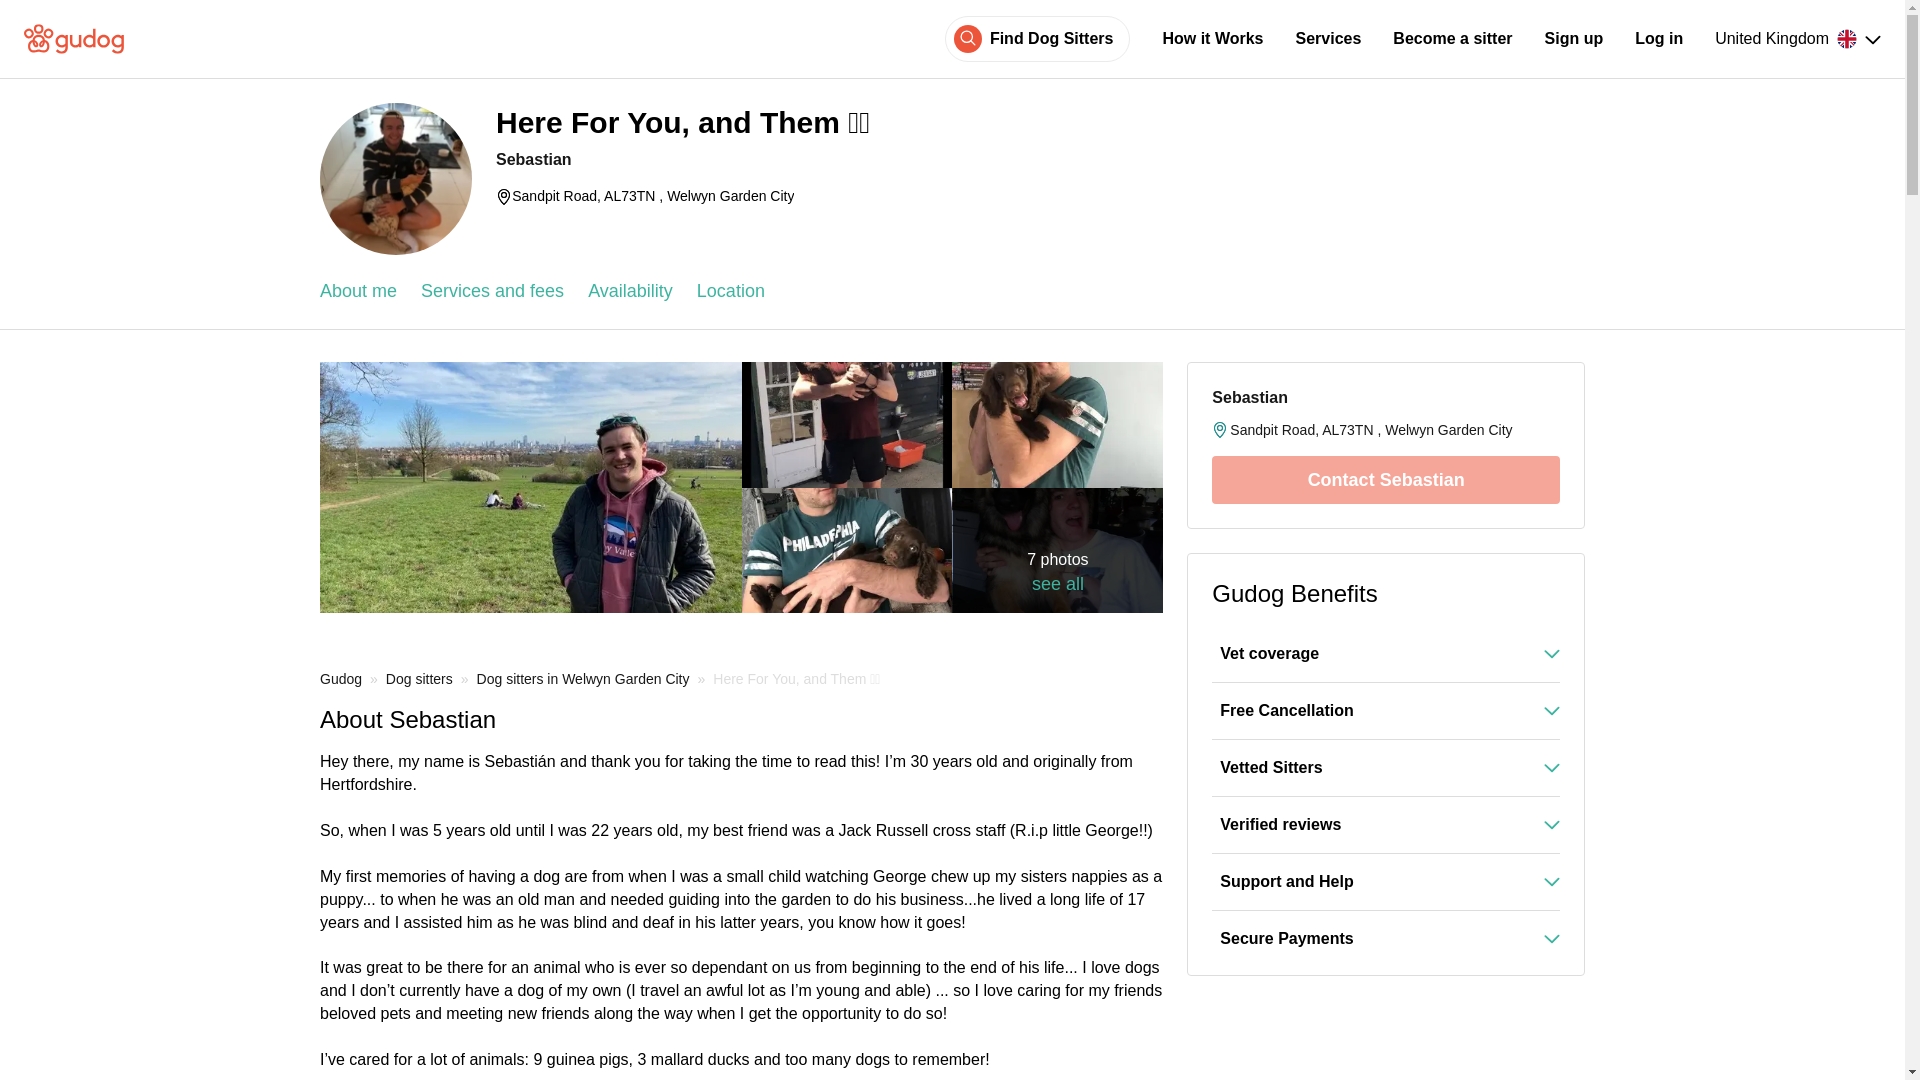 This screenshot has width=1920, height=1080. Describe the element at coordinates (1452, 38) in the screenshot. I see `Become a sitter` at that location.